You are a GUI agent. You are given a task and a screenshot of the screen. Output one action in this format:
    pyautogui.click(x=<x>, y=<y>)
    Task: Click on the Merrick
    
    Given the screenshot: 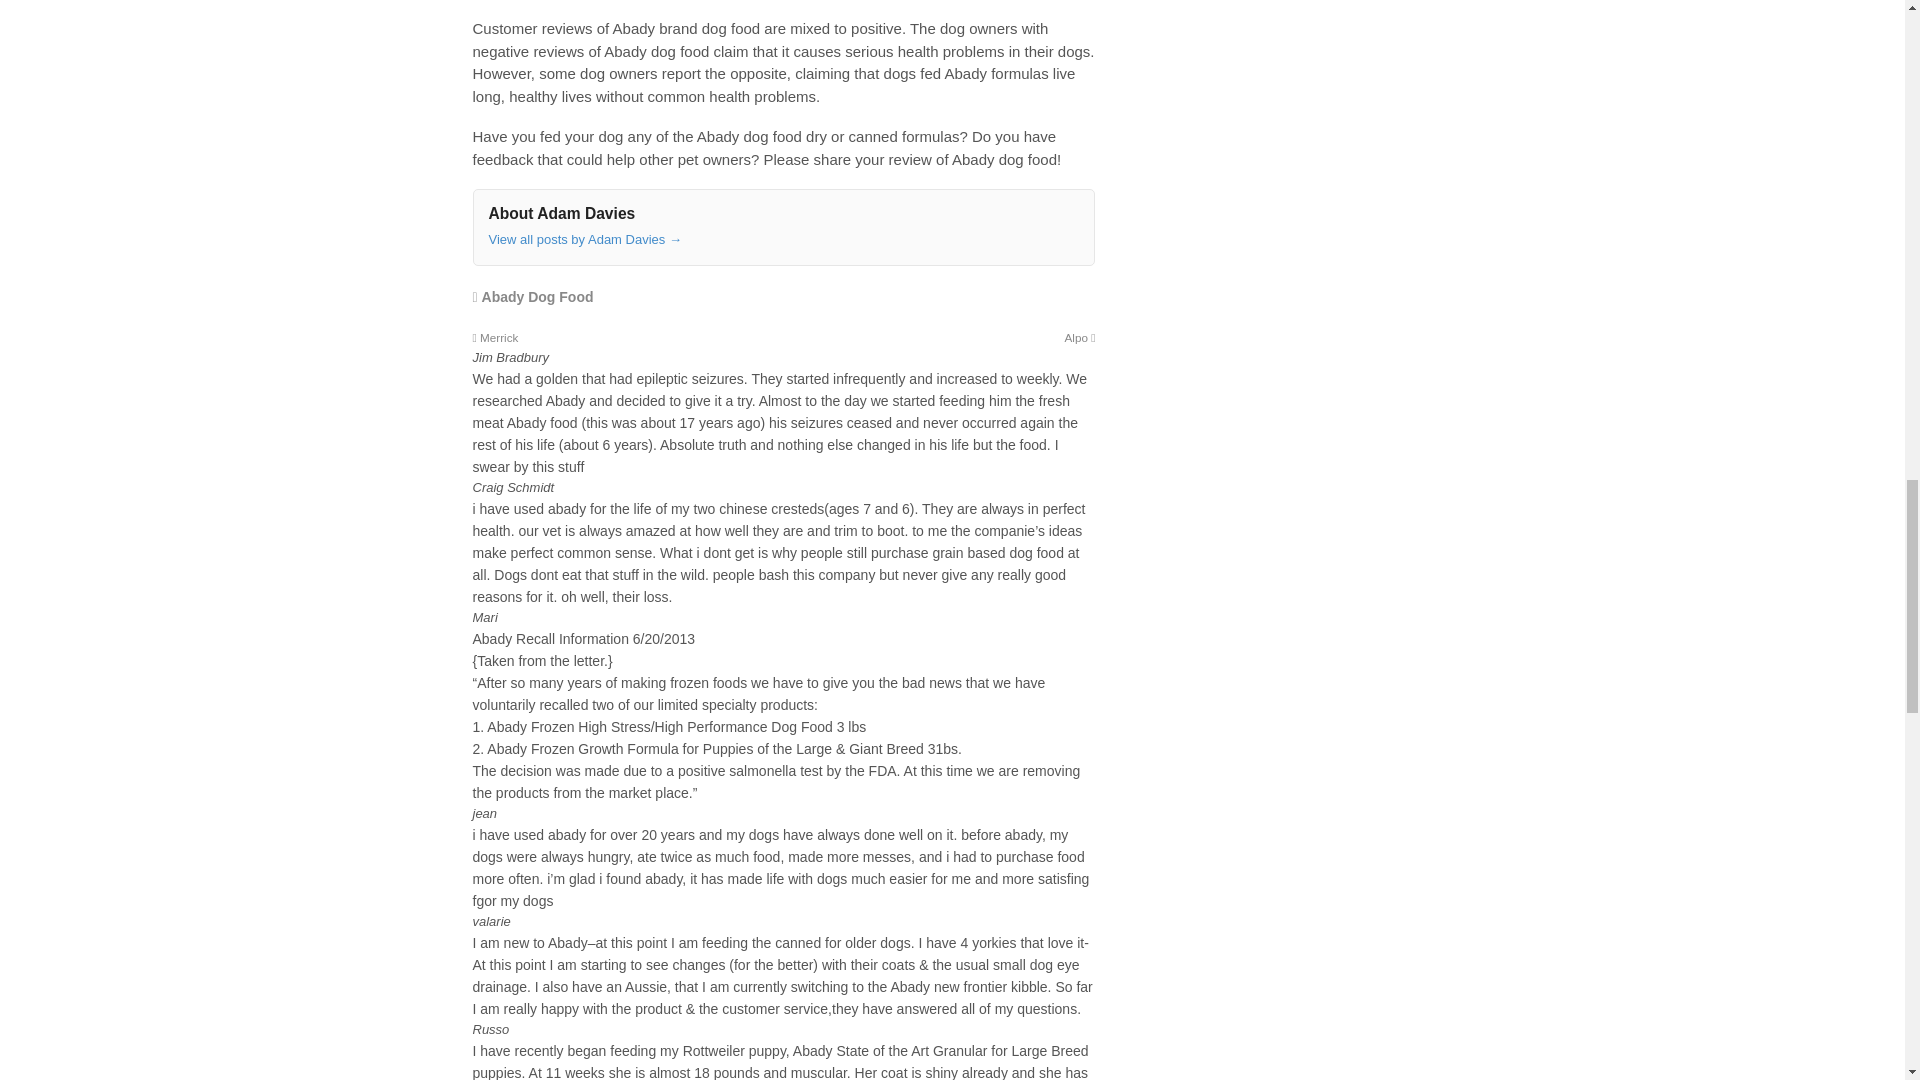 What is the action you would take?
    pyautogui.click(x=495, y=337)
    